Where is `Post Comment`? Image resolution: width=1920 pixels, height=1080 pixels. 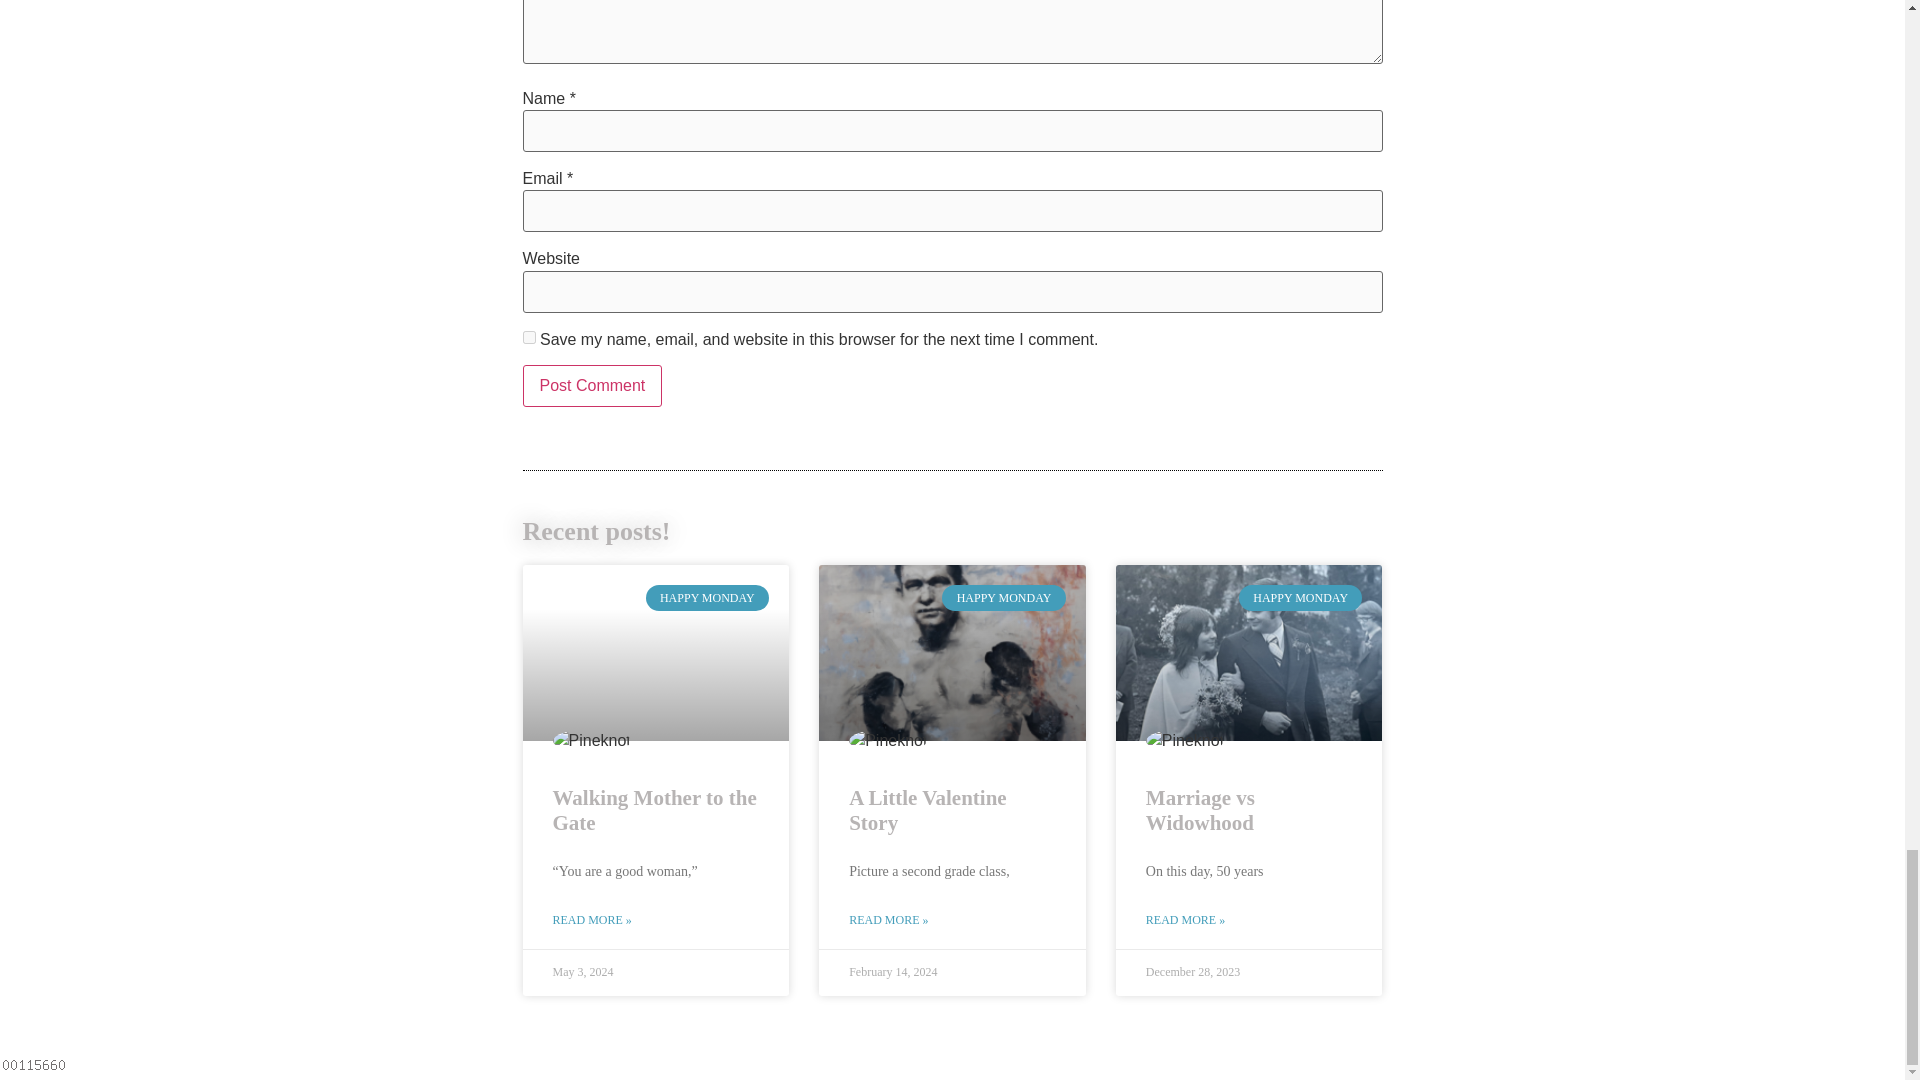
Post Comment is located at coordinates (592, 386).